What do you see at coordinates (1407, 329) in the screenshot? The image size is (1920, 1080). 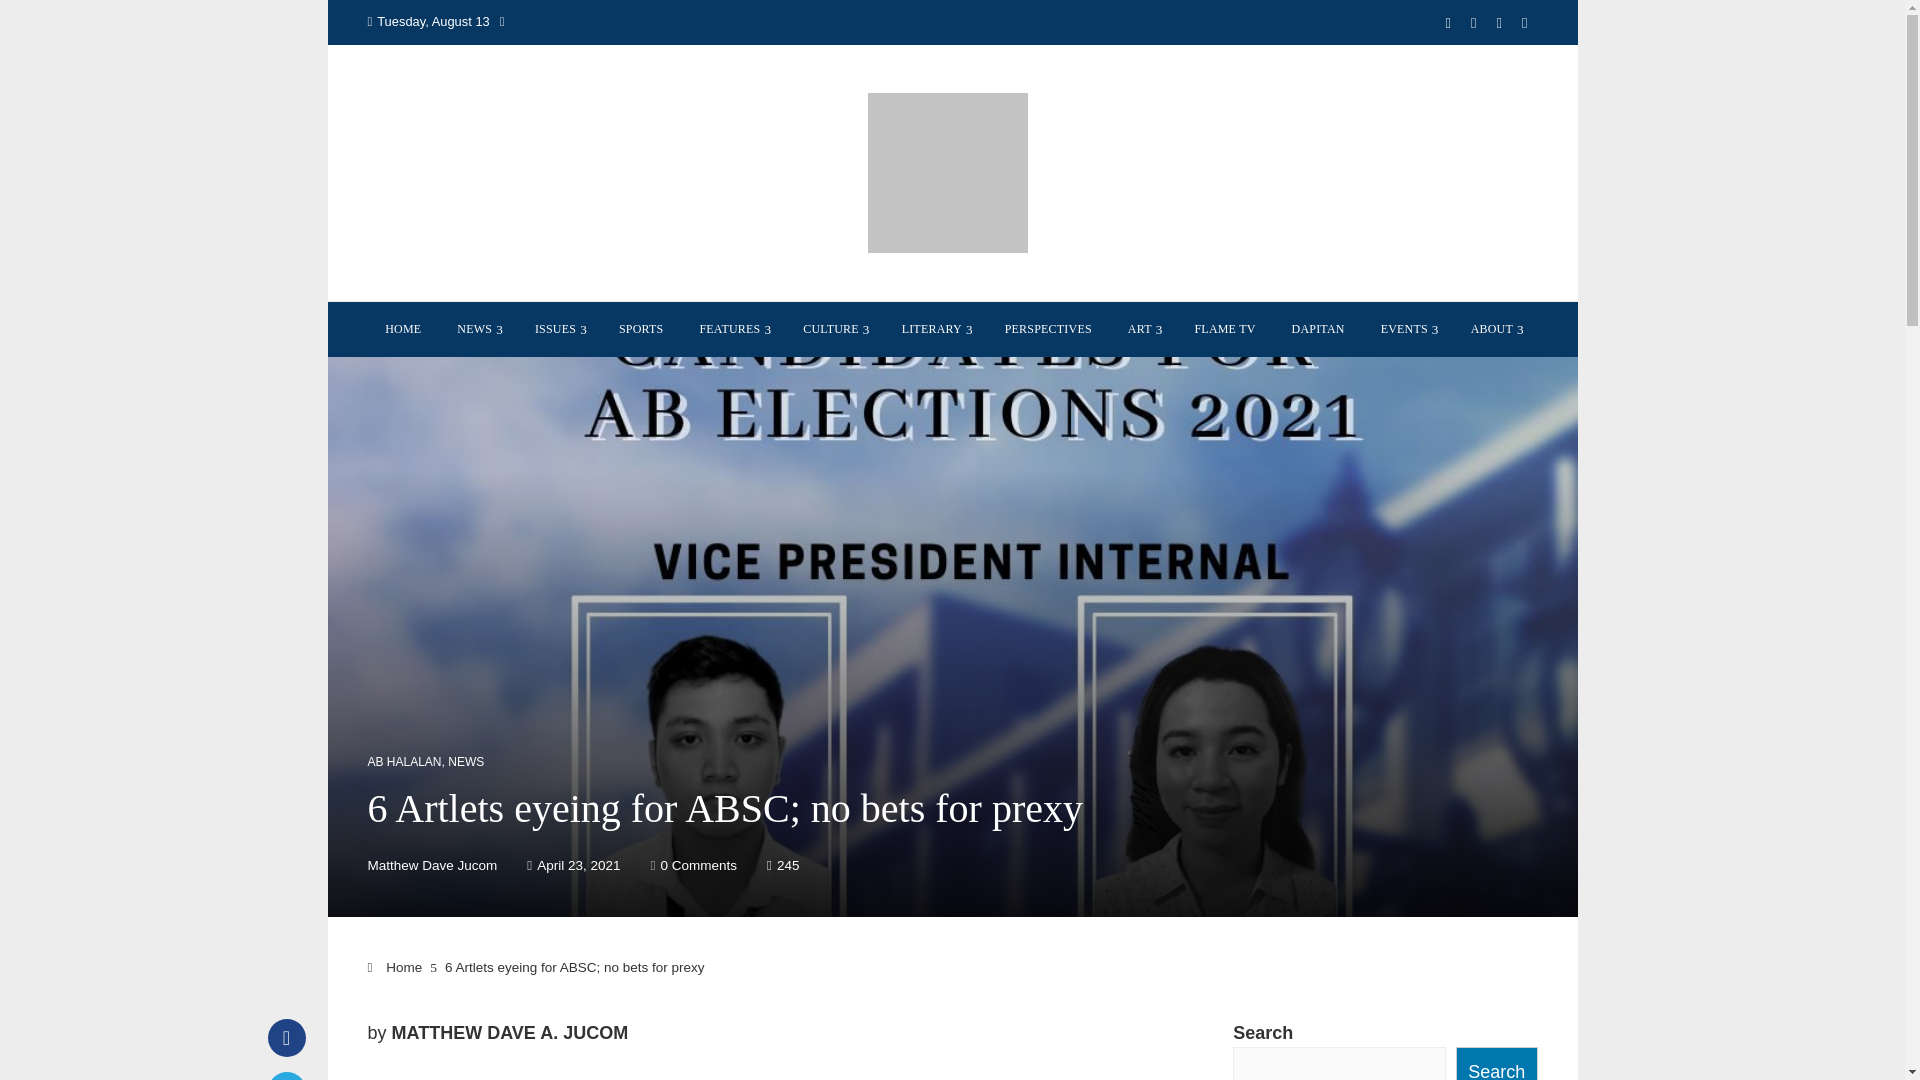 I see `EVENTS` at bounding box center [1407, 329].